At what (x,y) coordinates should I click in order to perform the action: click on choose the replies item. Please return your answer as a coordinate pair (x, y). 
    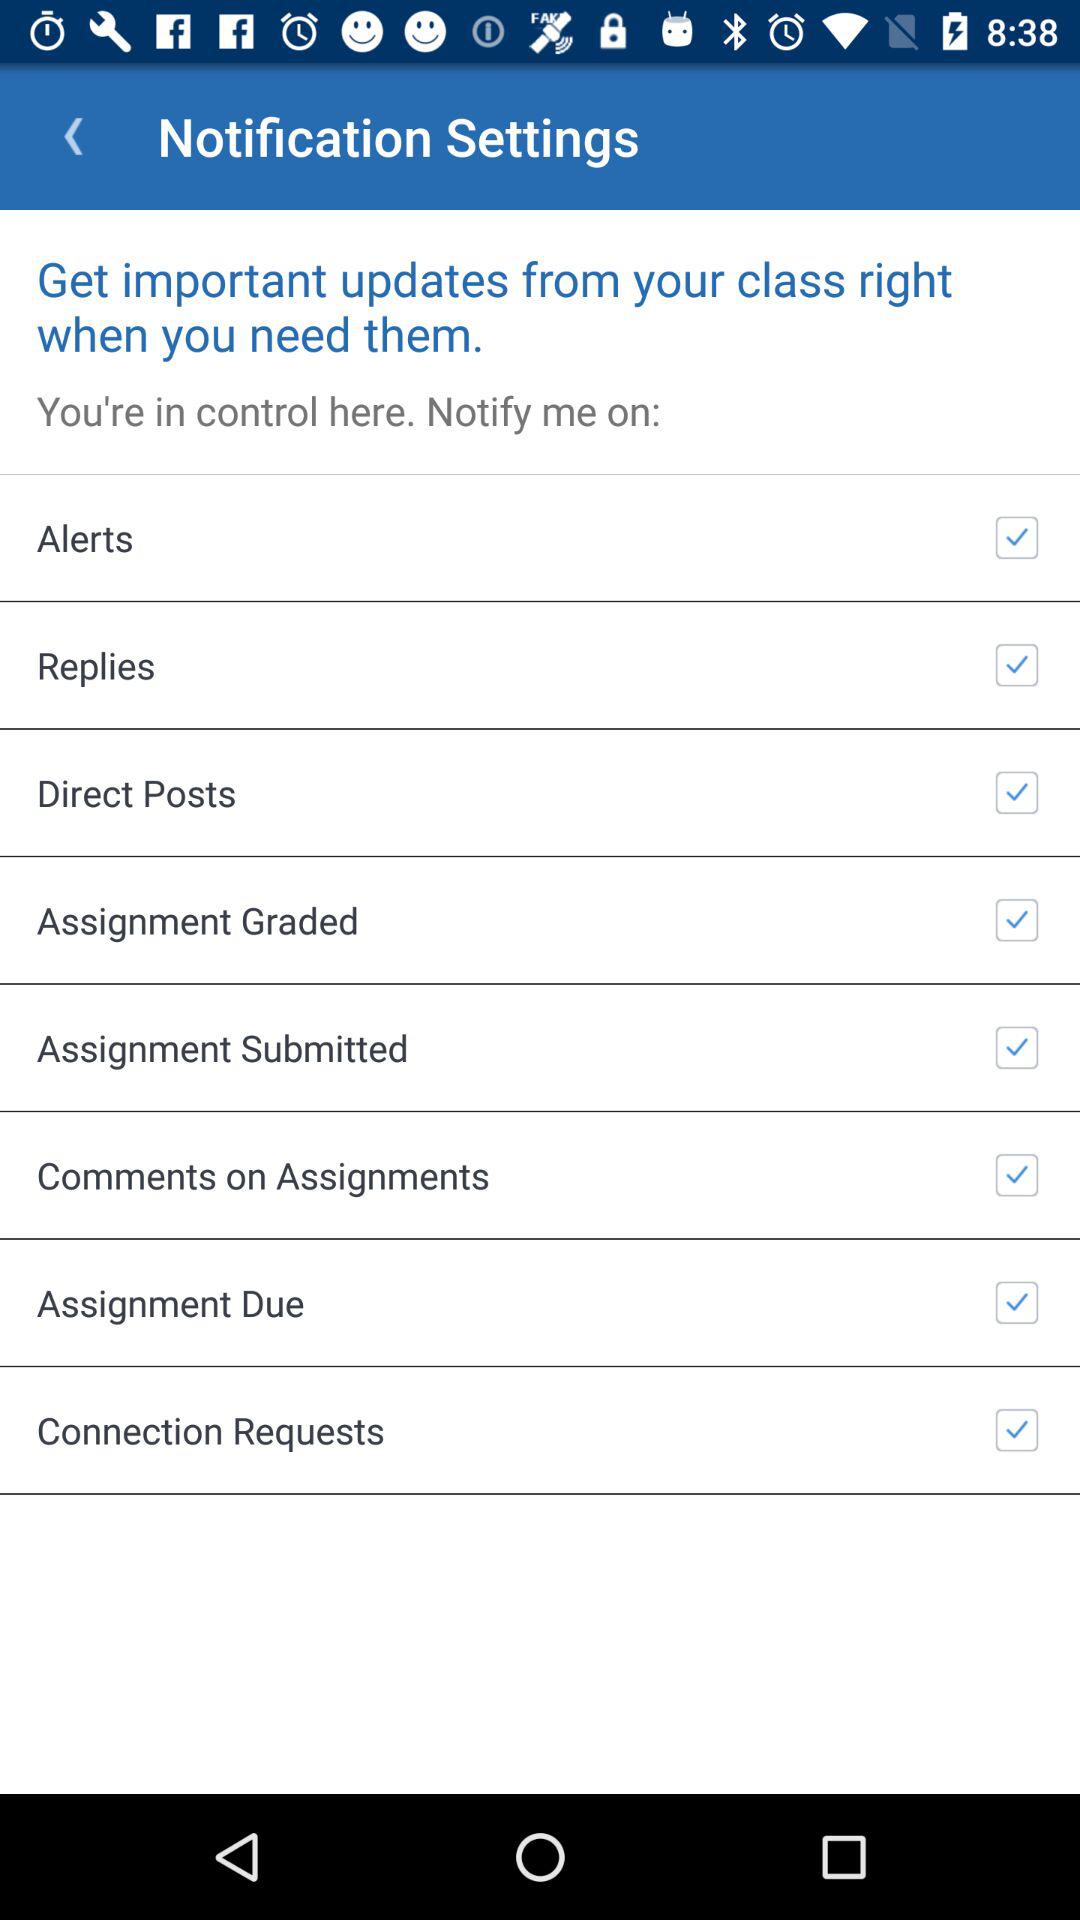
    Looking at the image, I should click on (540, 664).